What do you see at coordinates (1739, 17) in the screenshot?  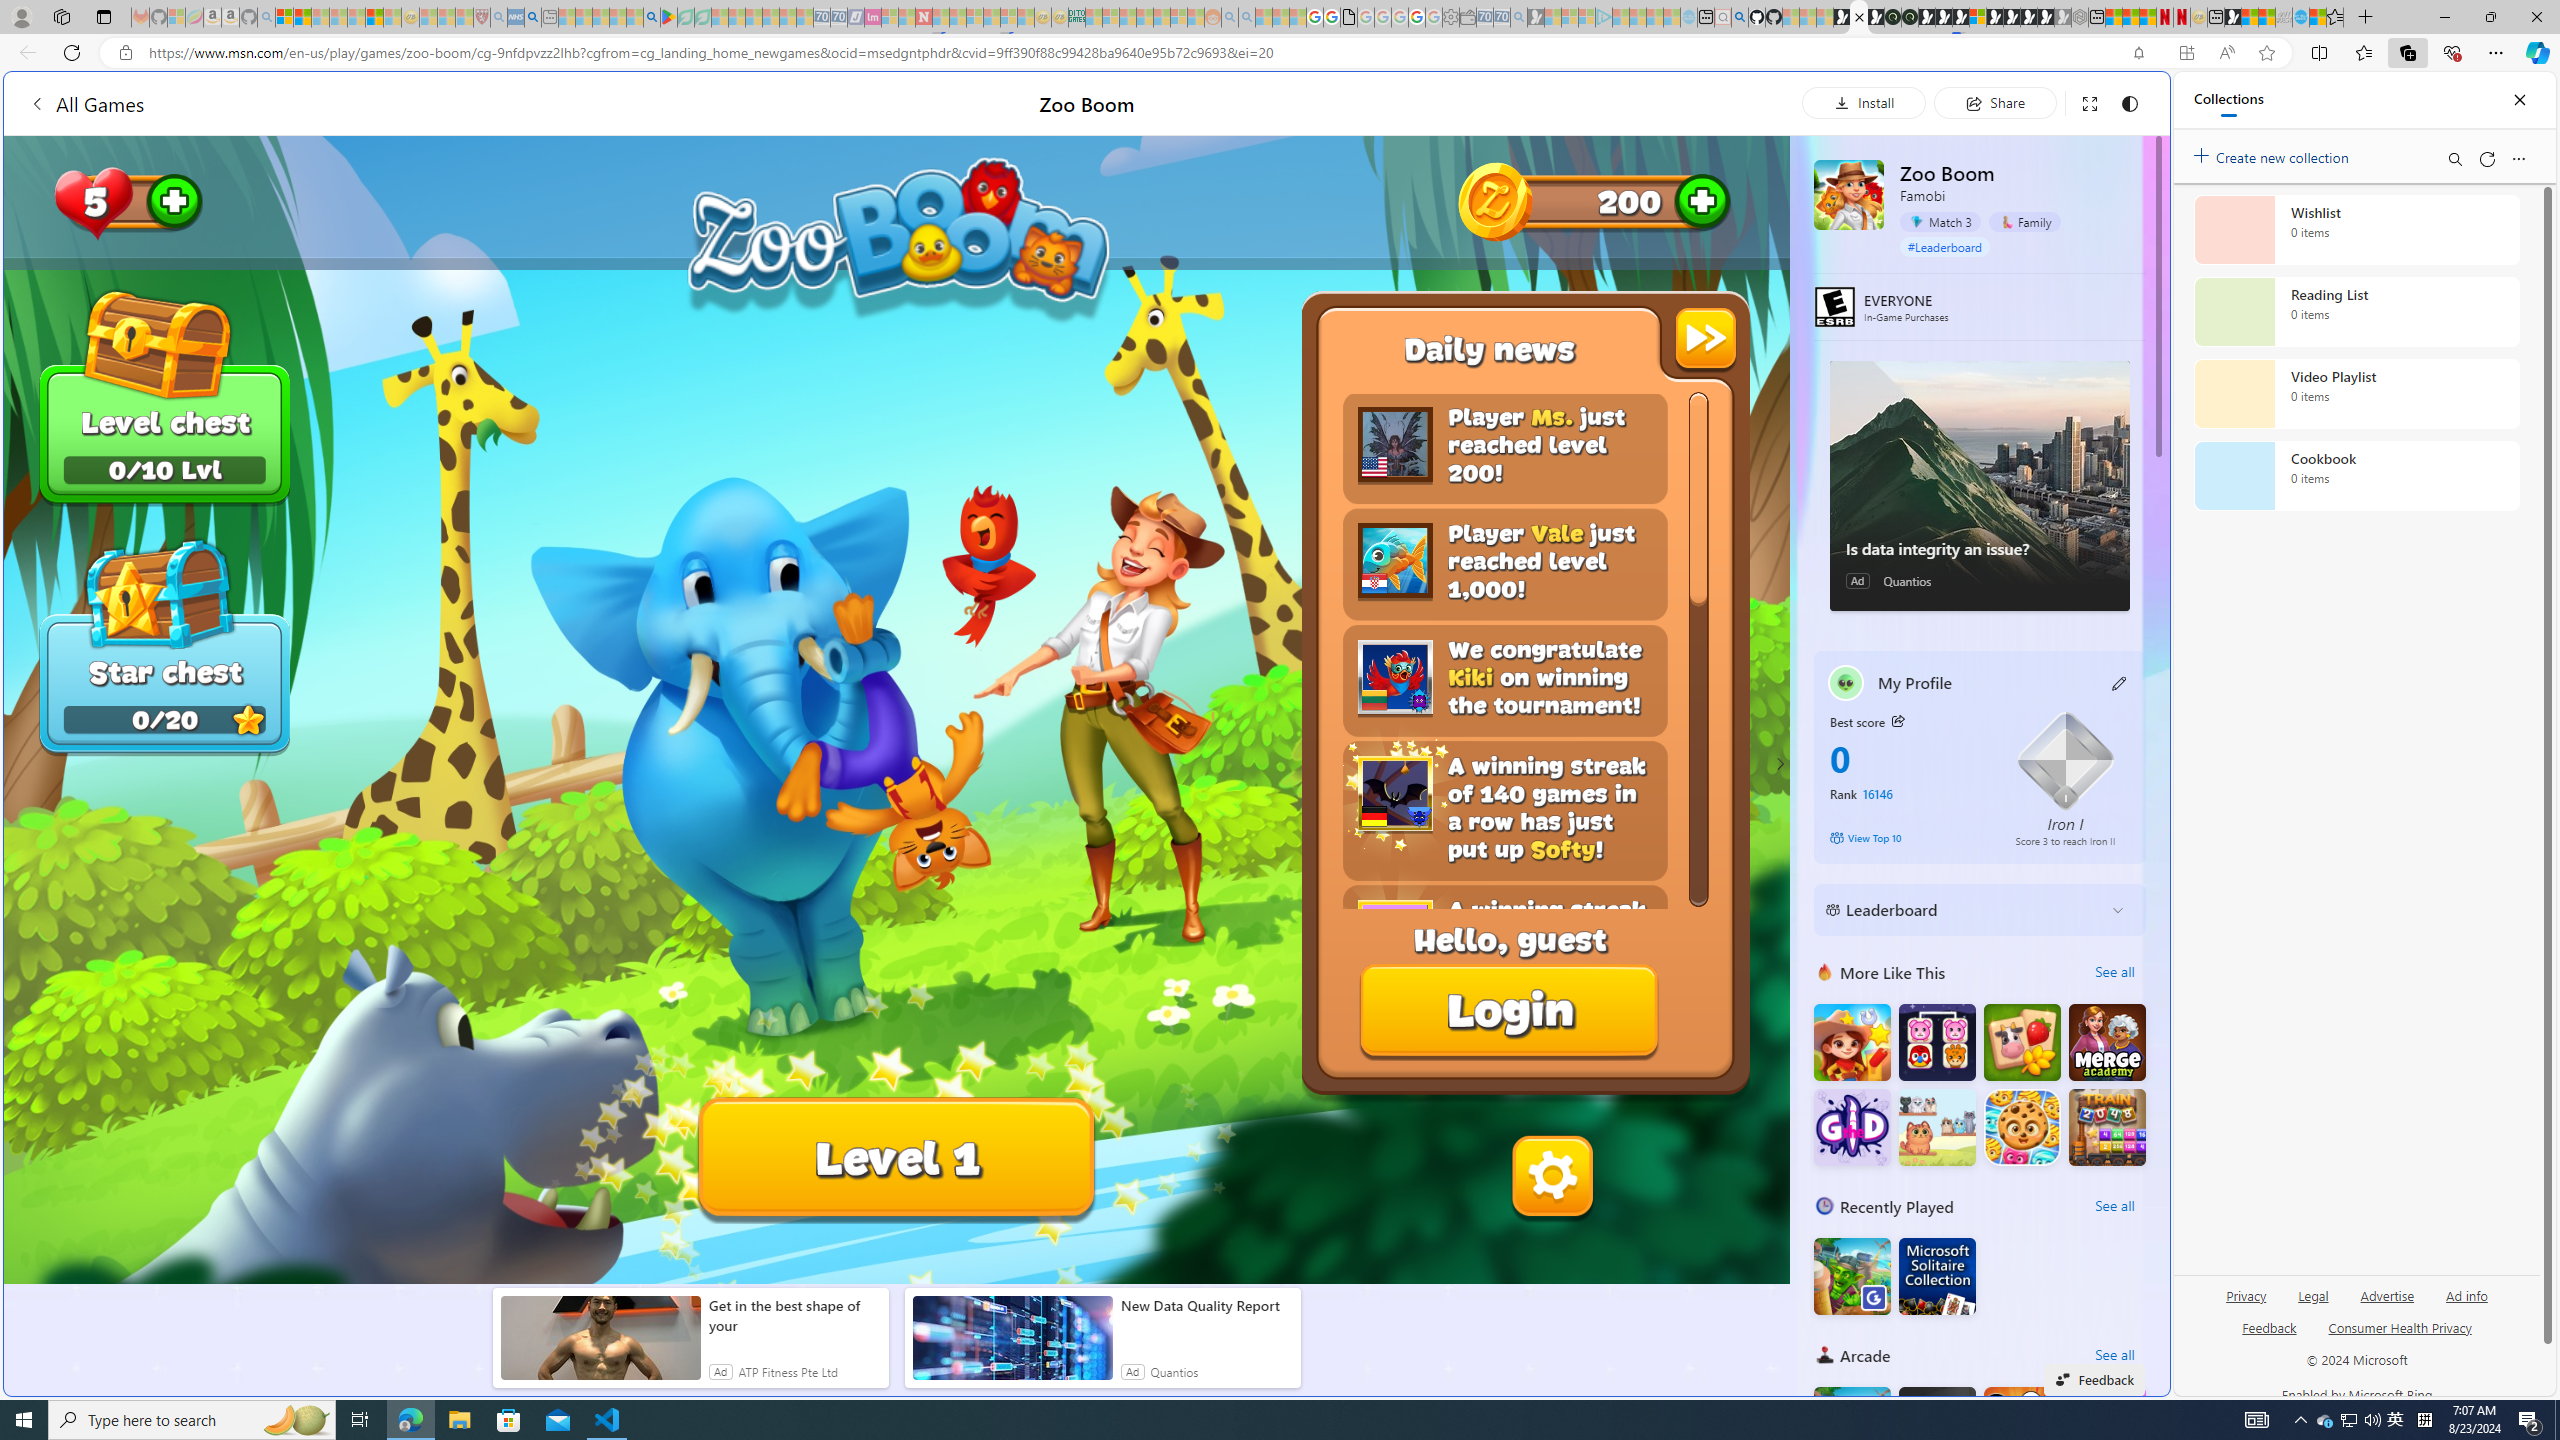 I see `github - Search` at bounding box center [1739, 17].